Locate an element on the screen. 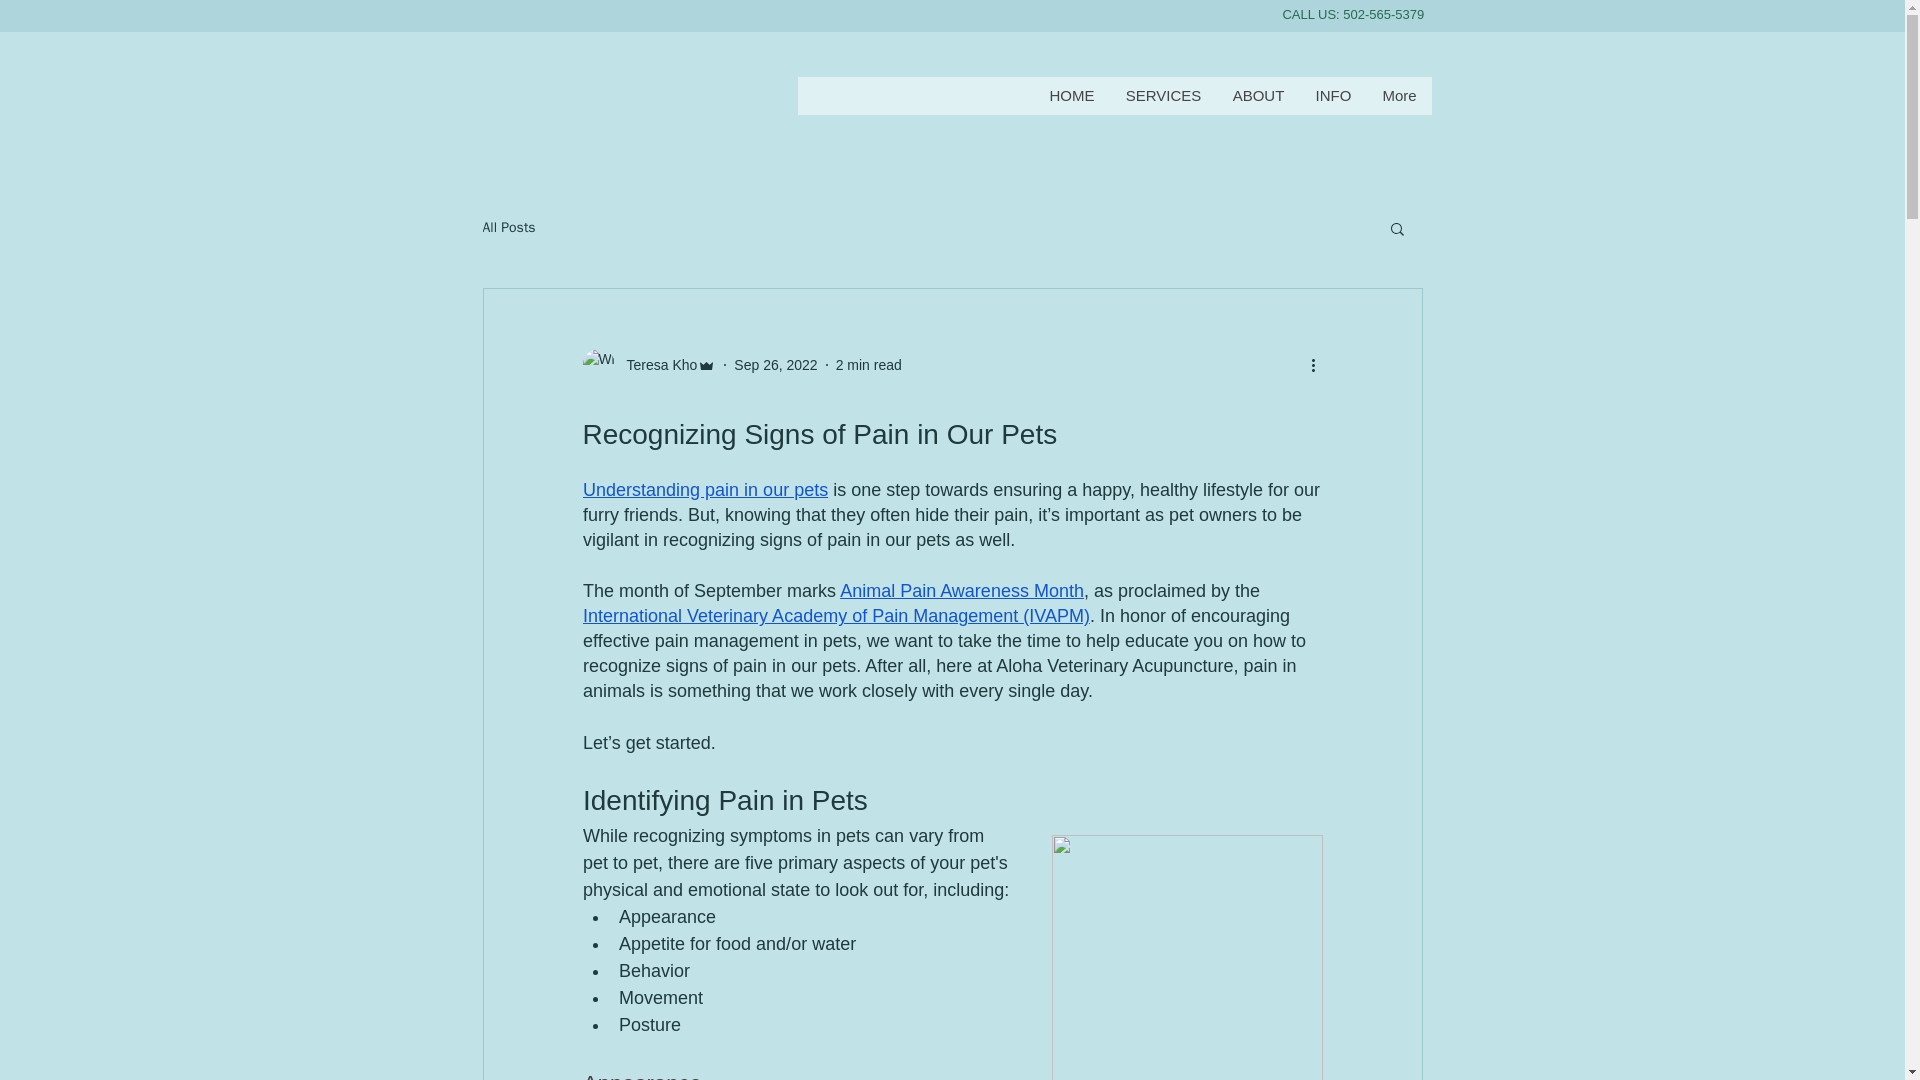 This screenshot has height=1080, width=1920. All Posts is located at coordinates (508, 228).